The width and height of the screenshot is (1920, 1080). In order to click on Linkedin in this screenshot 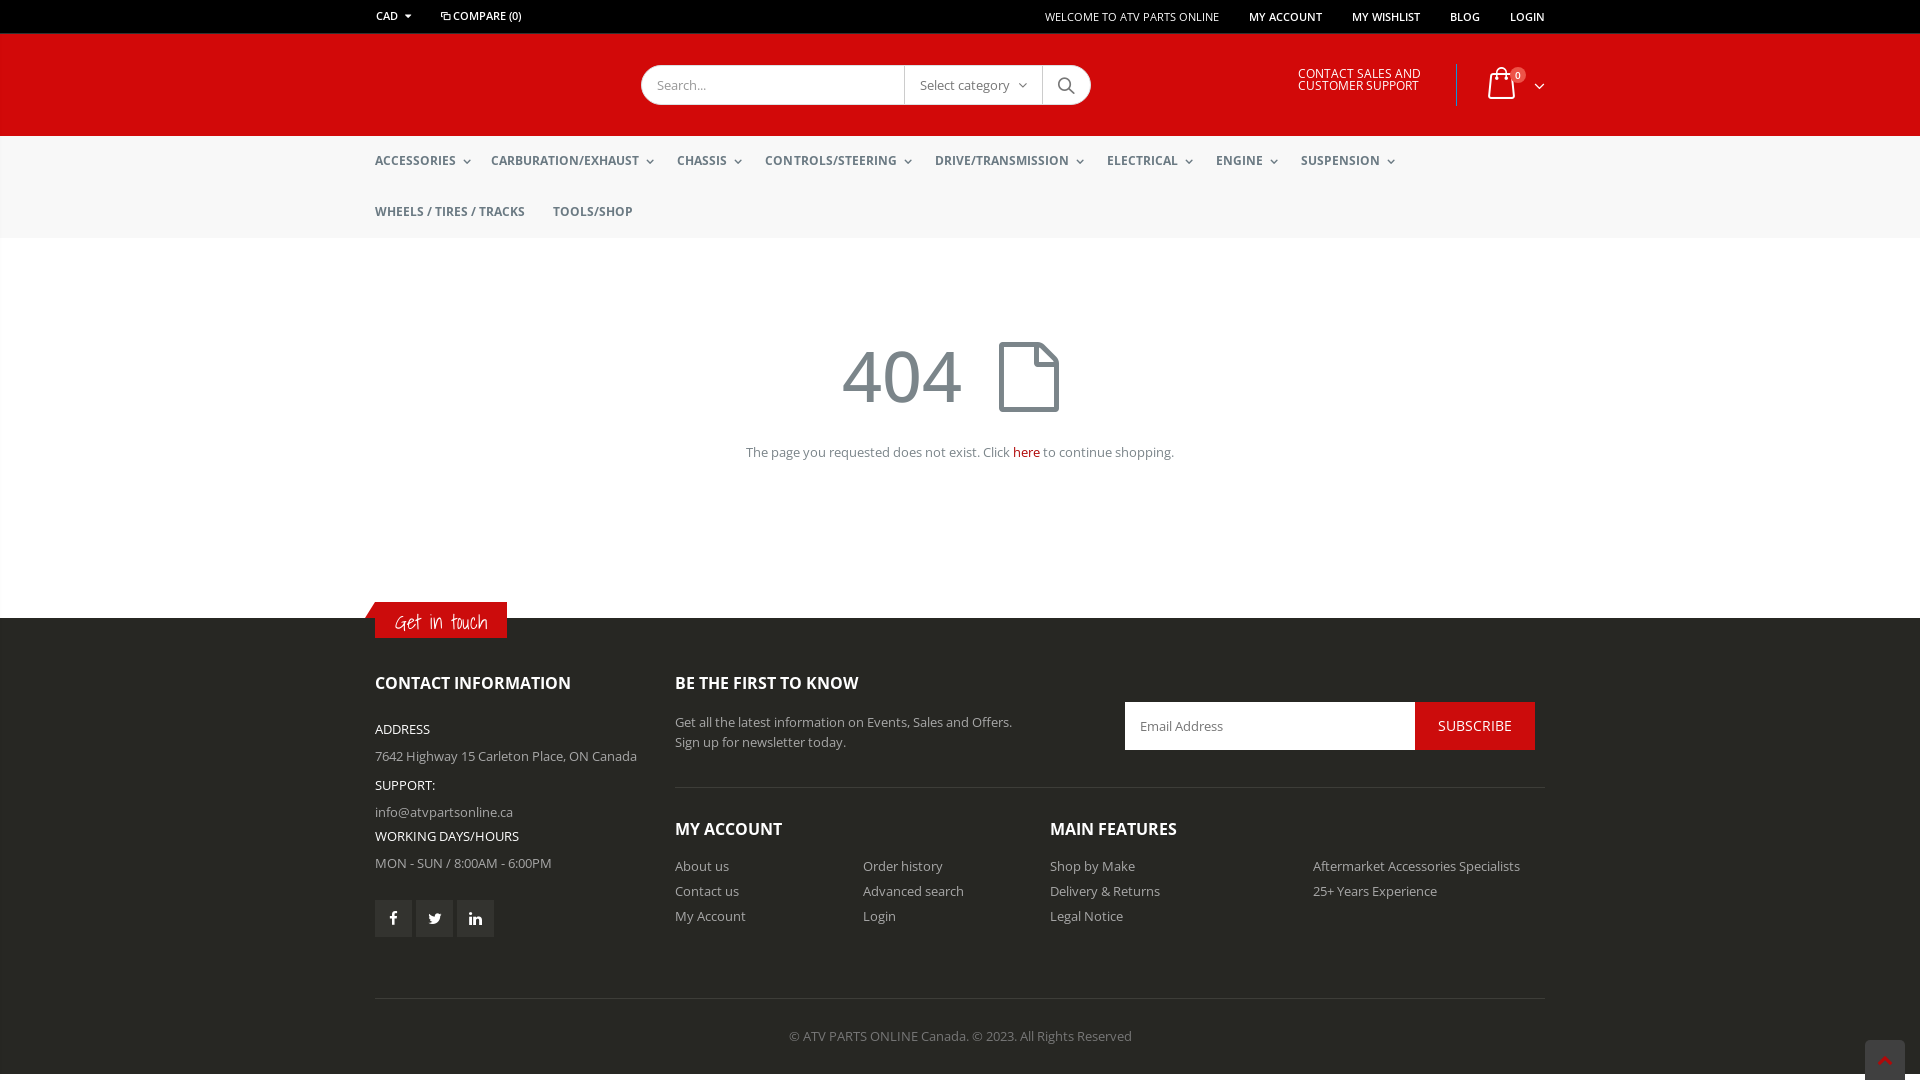, I will do `click(475, 918)`.